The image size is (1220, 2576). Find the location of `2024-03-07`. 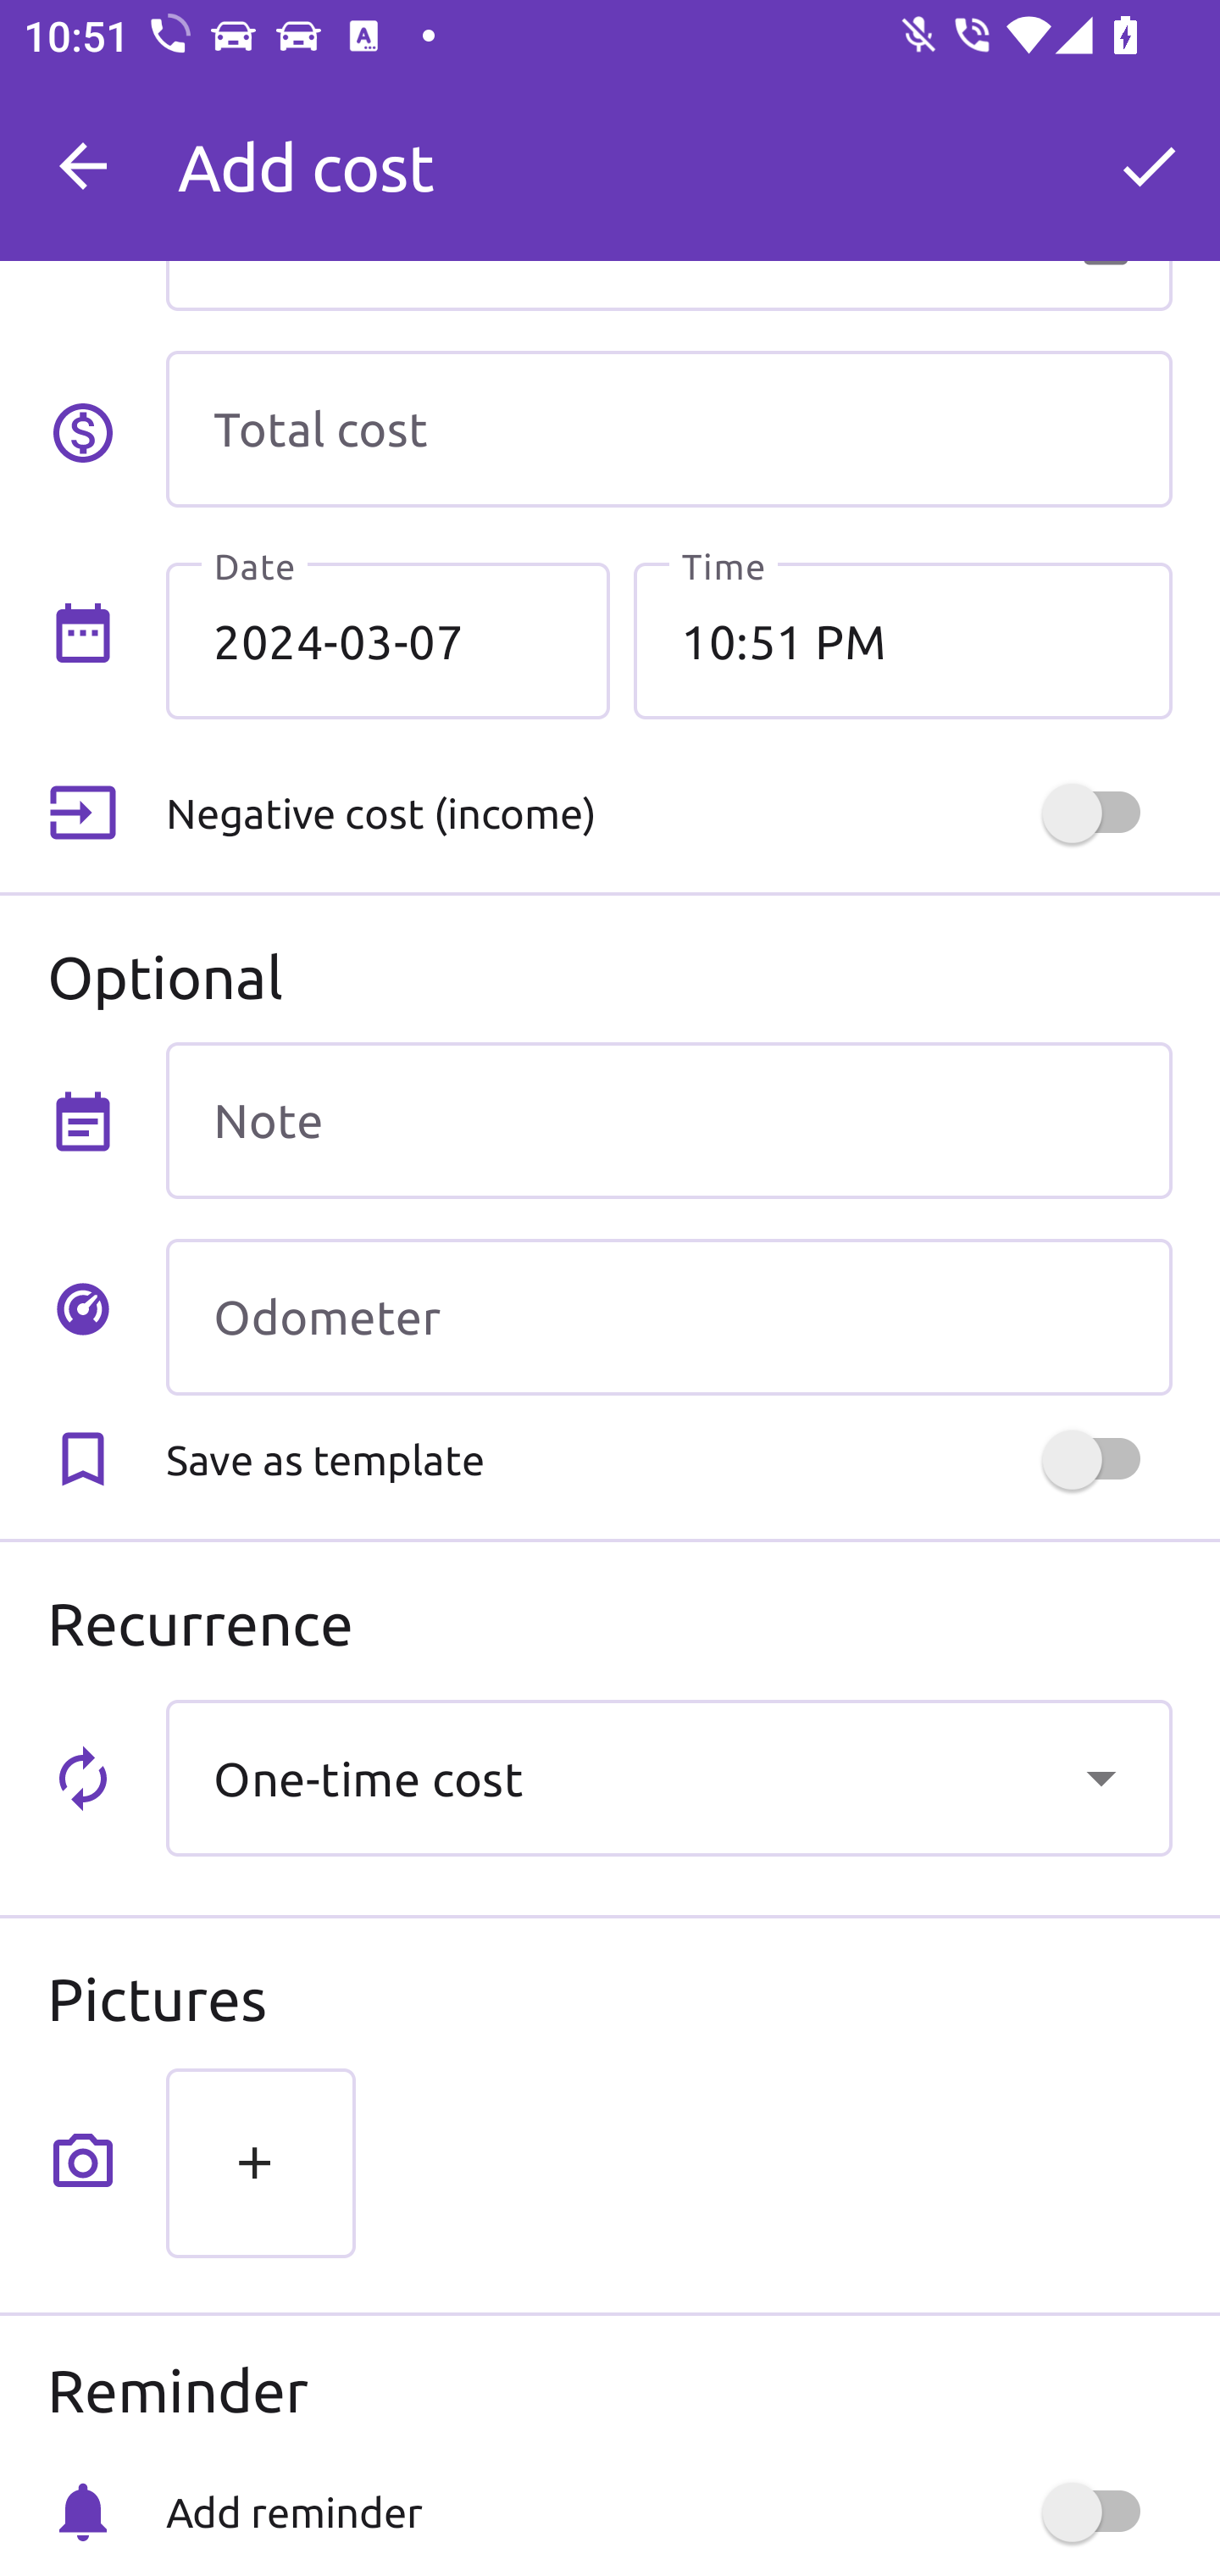

2024-03-07 is located at coordinates (388, 640).